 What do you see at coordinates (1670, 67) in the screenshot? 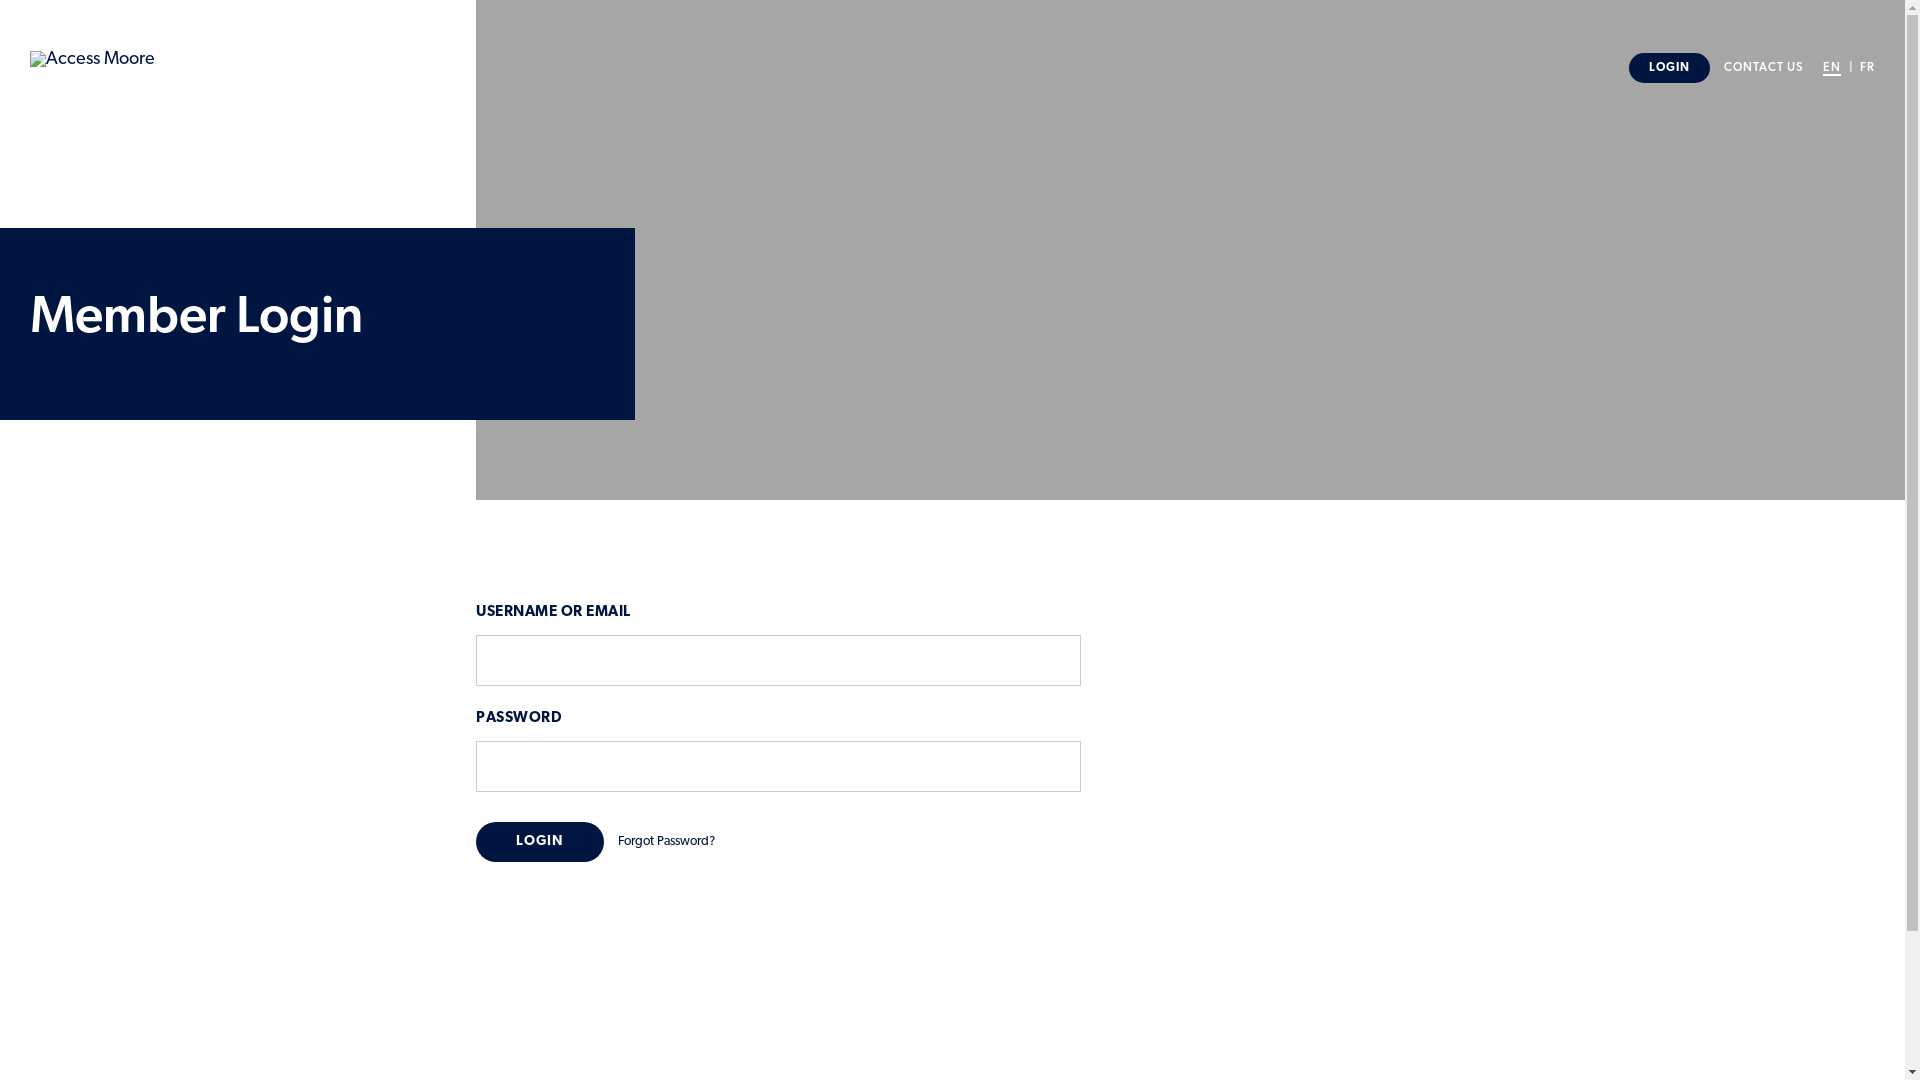
I see `LOGIN` at bounding box center [1670, 67].